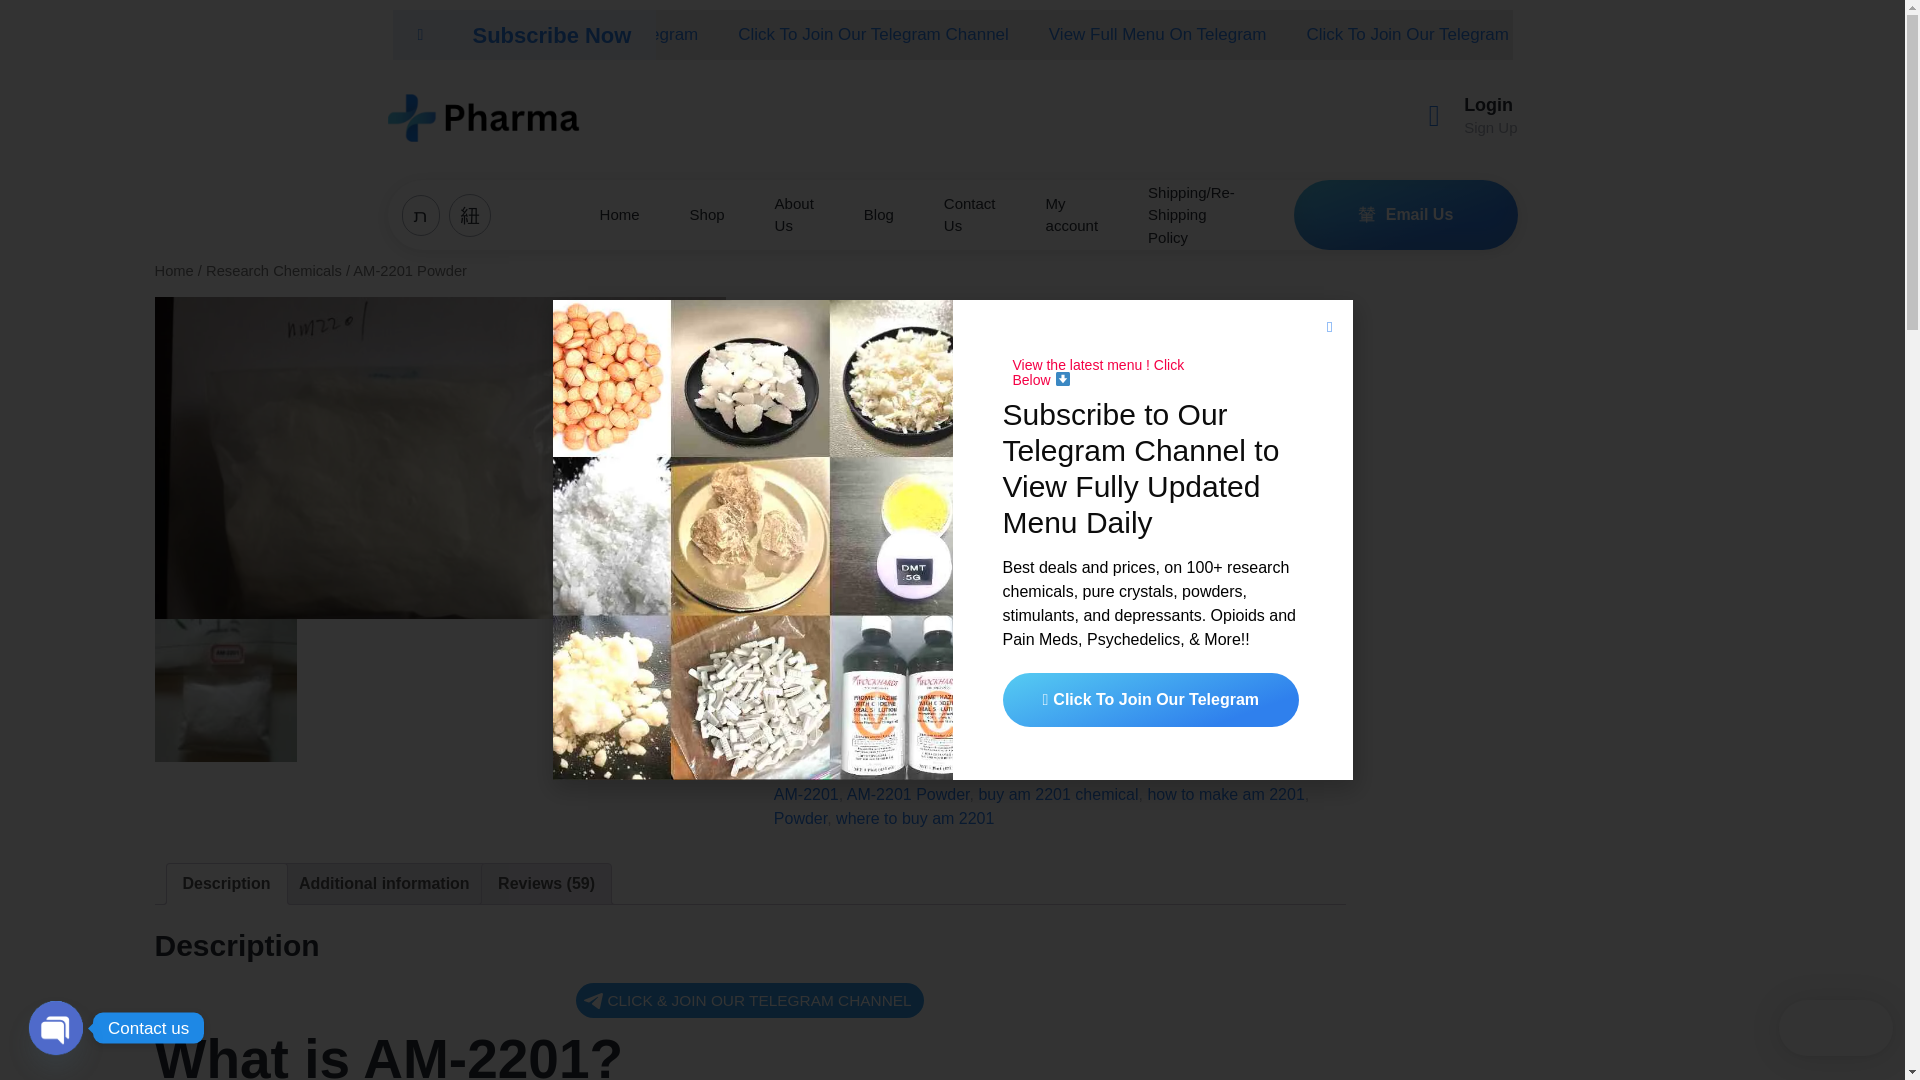  What do you see at coordinates (1488, 104) in the screenshot?
I see `Login` at bounding box center [1488, 104].